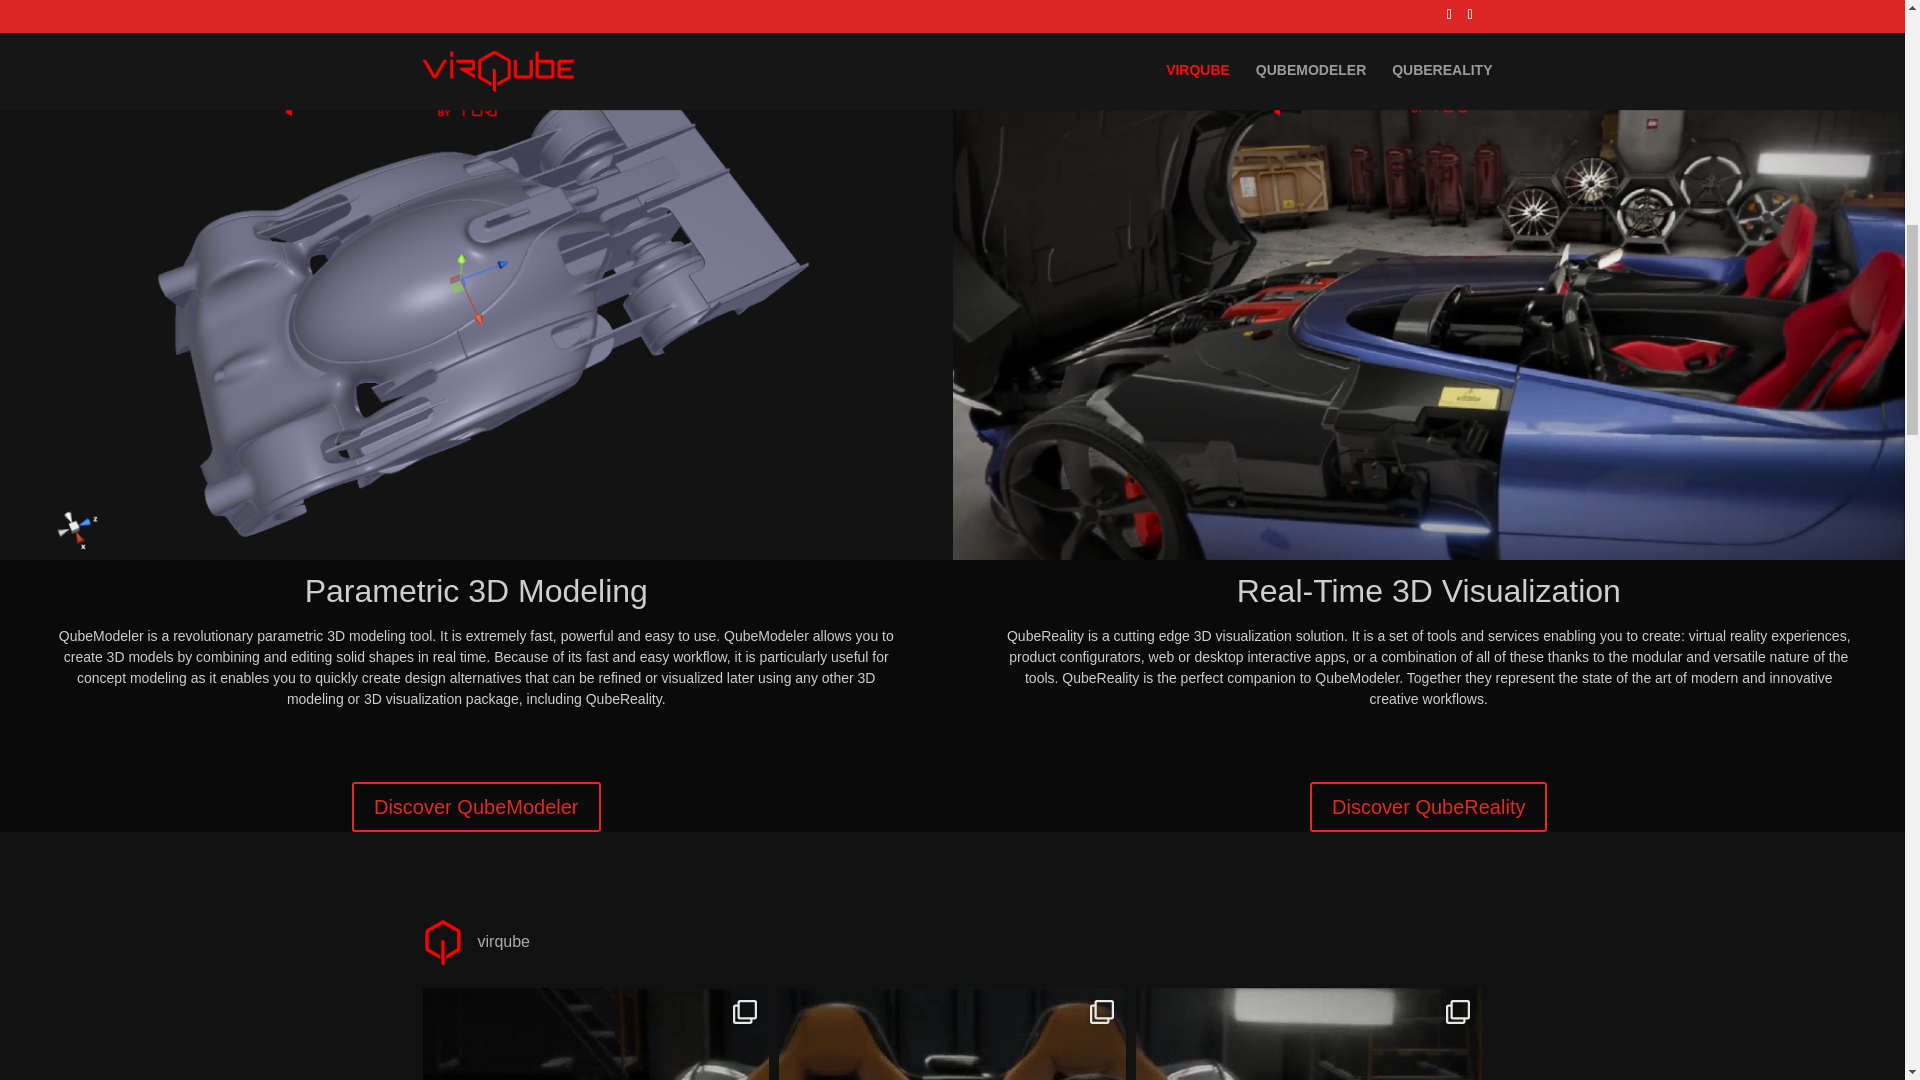 The image size is (1920, 1080). I want to click on virqube, so click(498, 942).